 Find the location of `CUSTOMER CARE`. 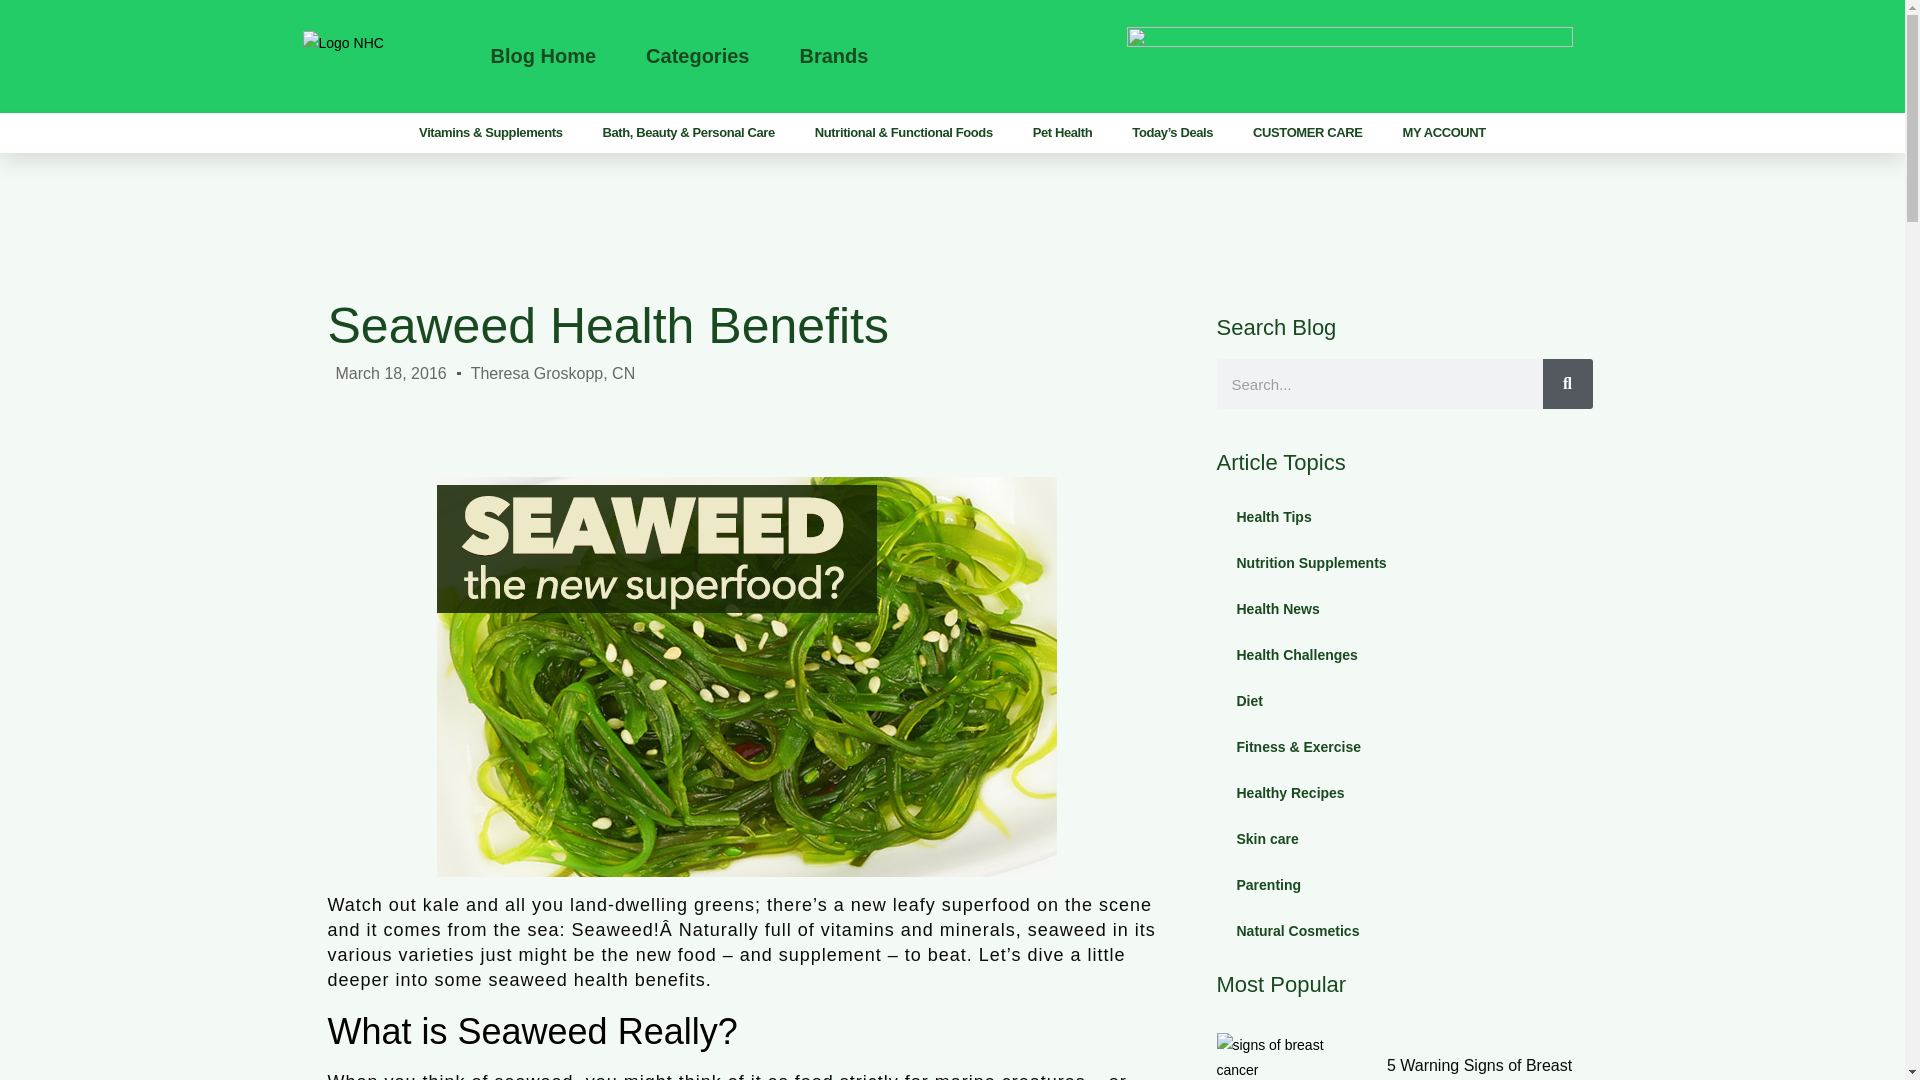

CUSTOMER CARE is located at coordinates (1307, 132).